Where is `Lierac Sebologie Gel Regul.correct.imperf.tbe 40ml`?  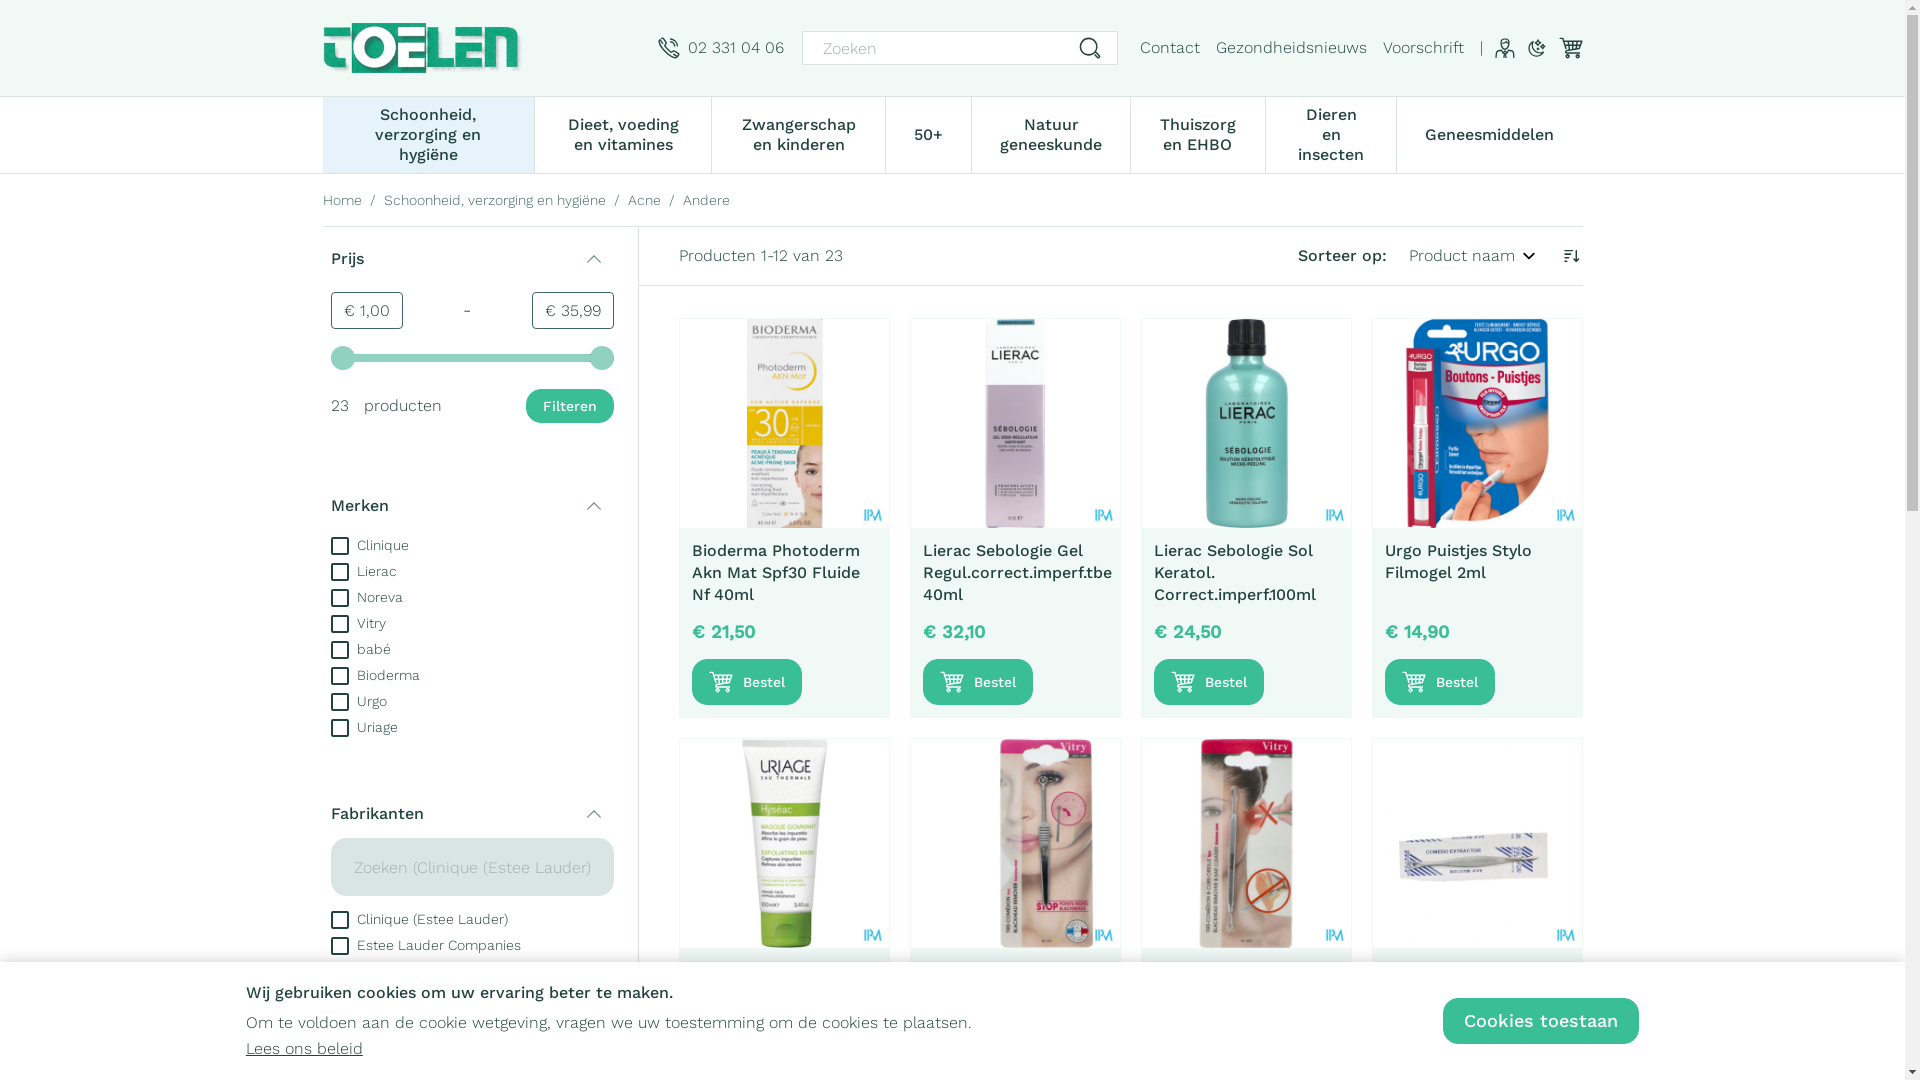
Lierac Sebologie Gel Regul.correct.imperf.tbe 40ml is located at coordinates (1016, 572).